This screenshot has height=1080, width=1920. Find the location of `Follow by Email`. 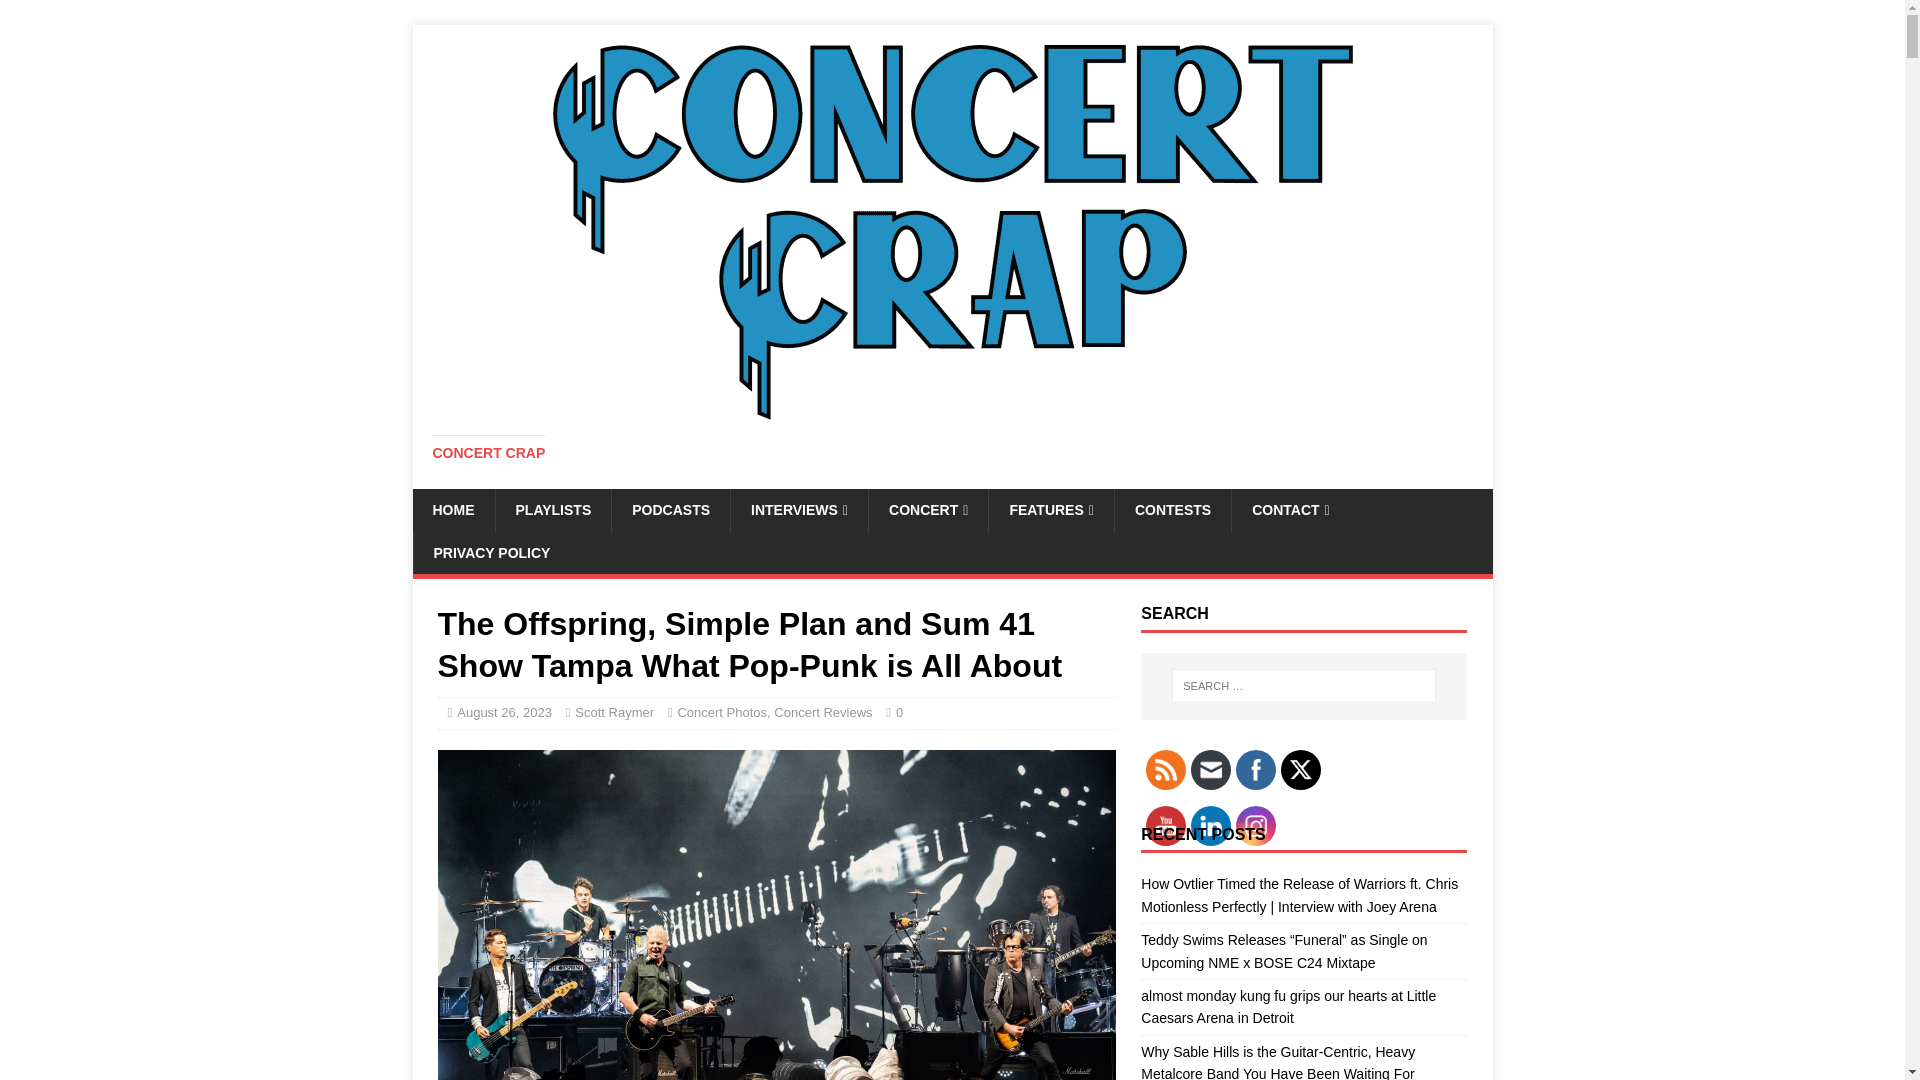

Follow by Email is located at coordinates (1210, 770).